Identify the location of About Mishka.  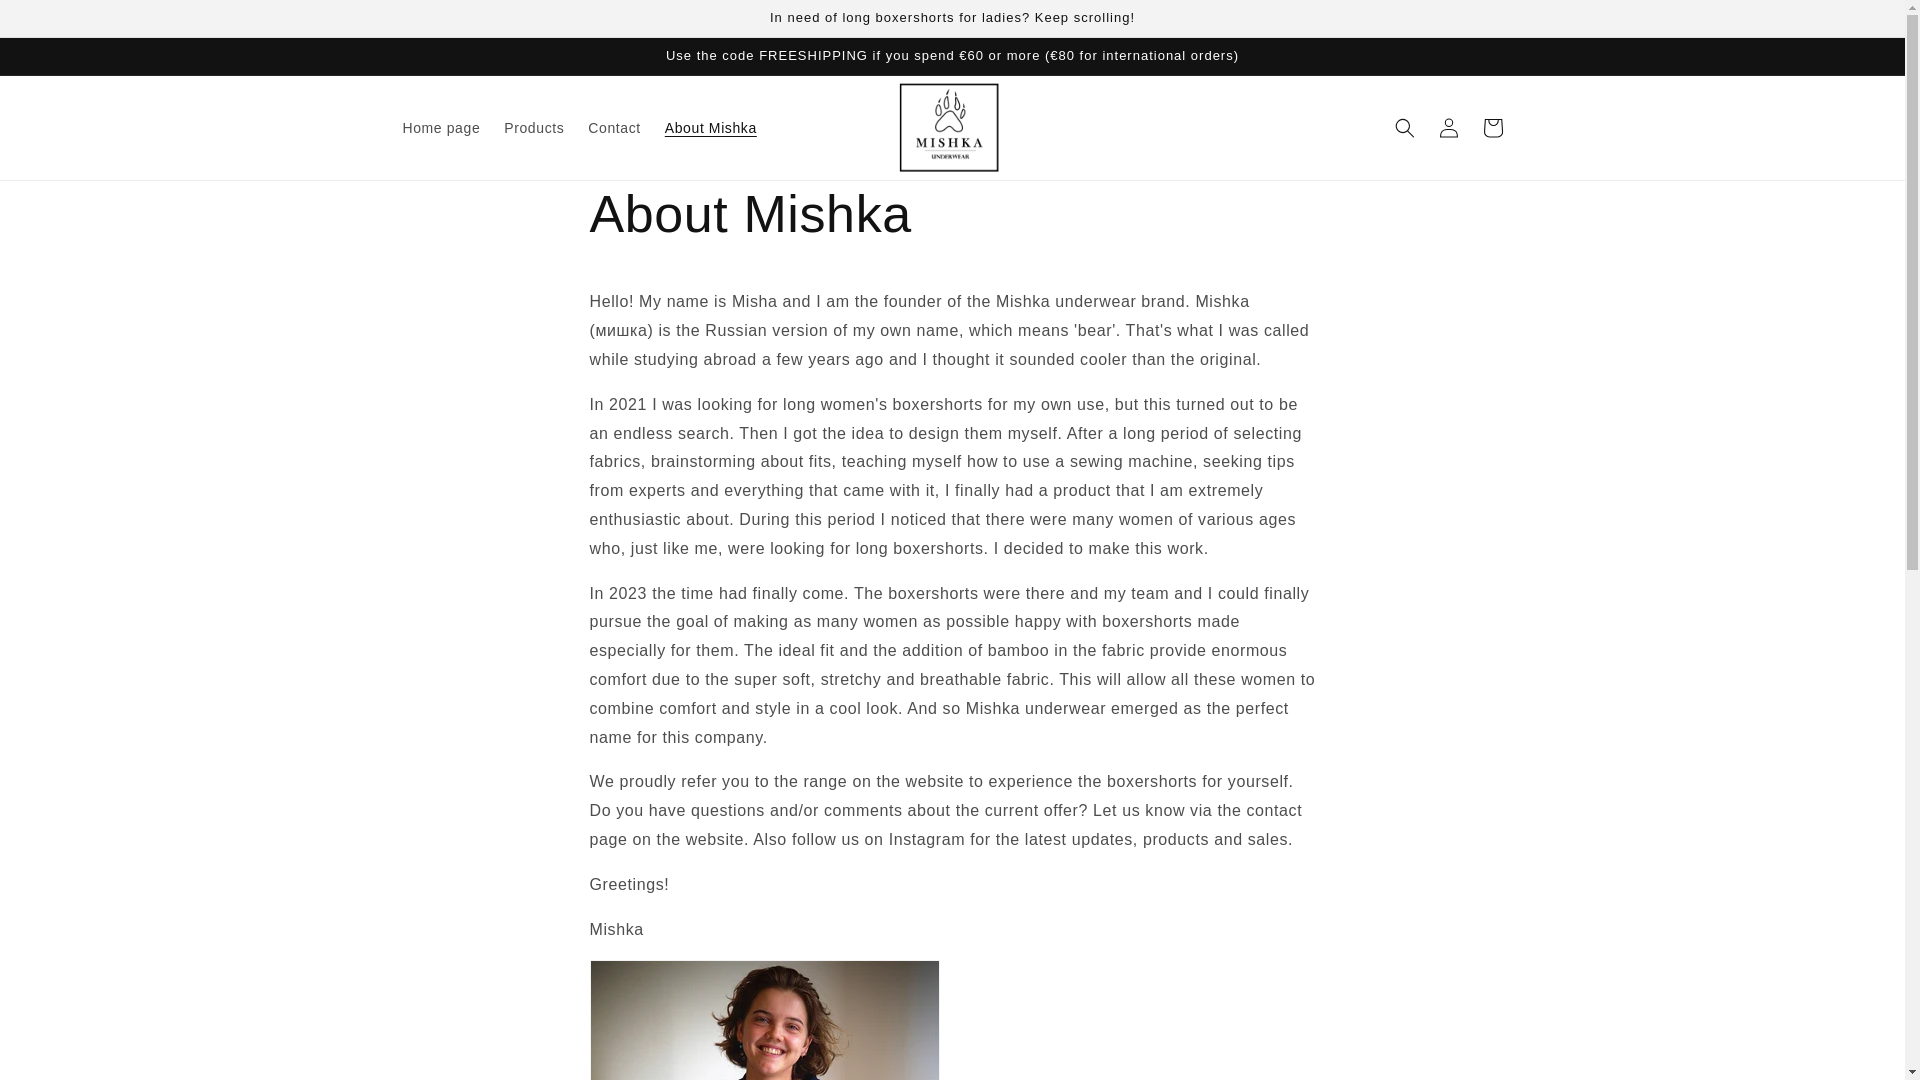
(710, 128).